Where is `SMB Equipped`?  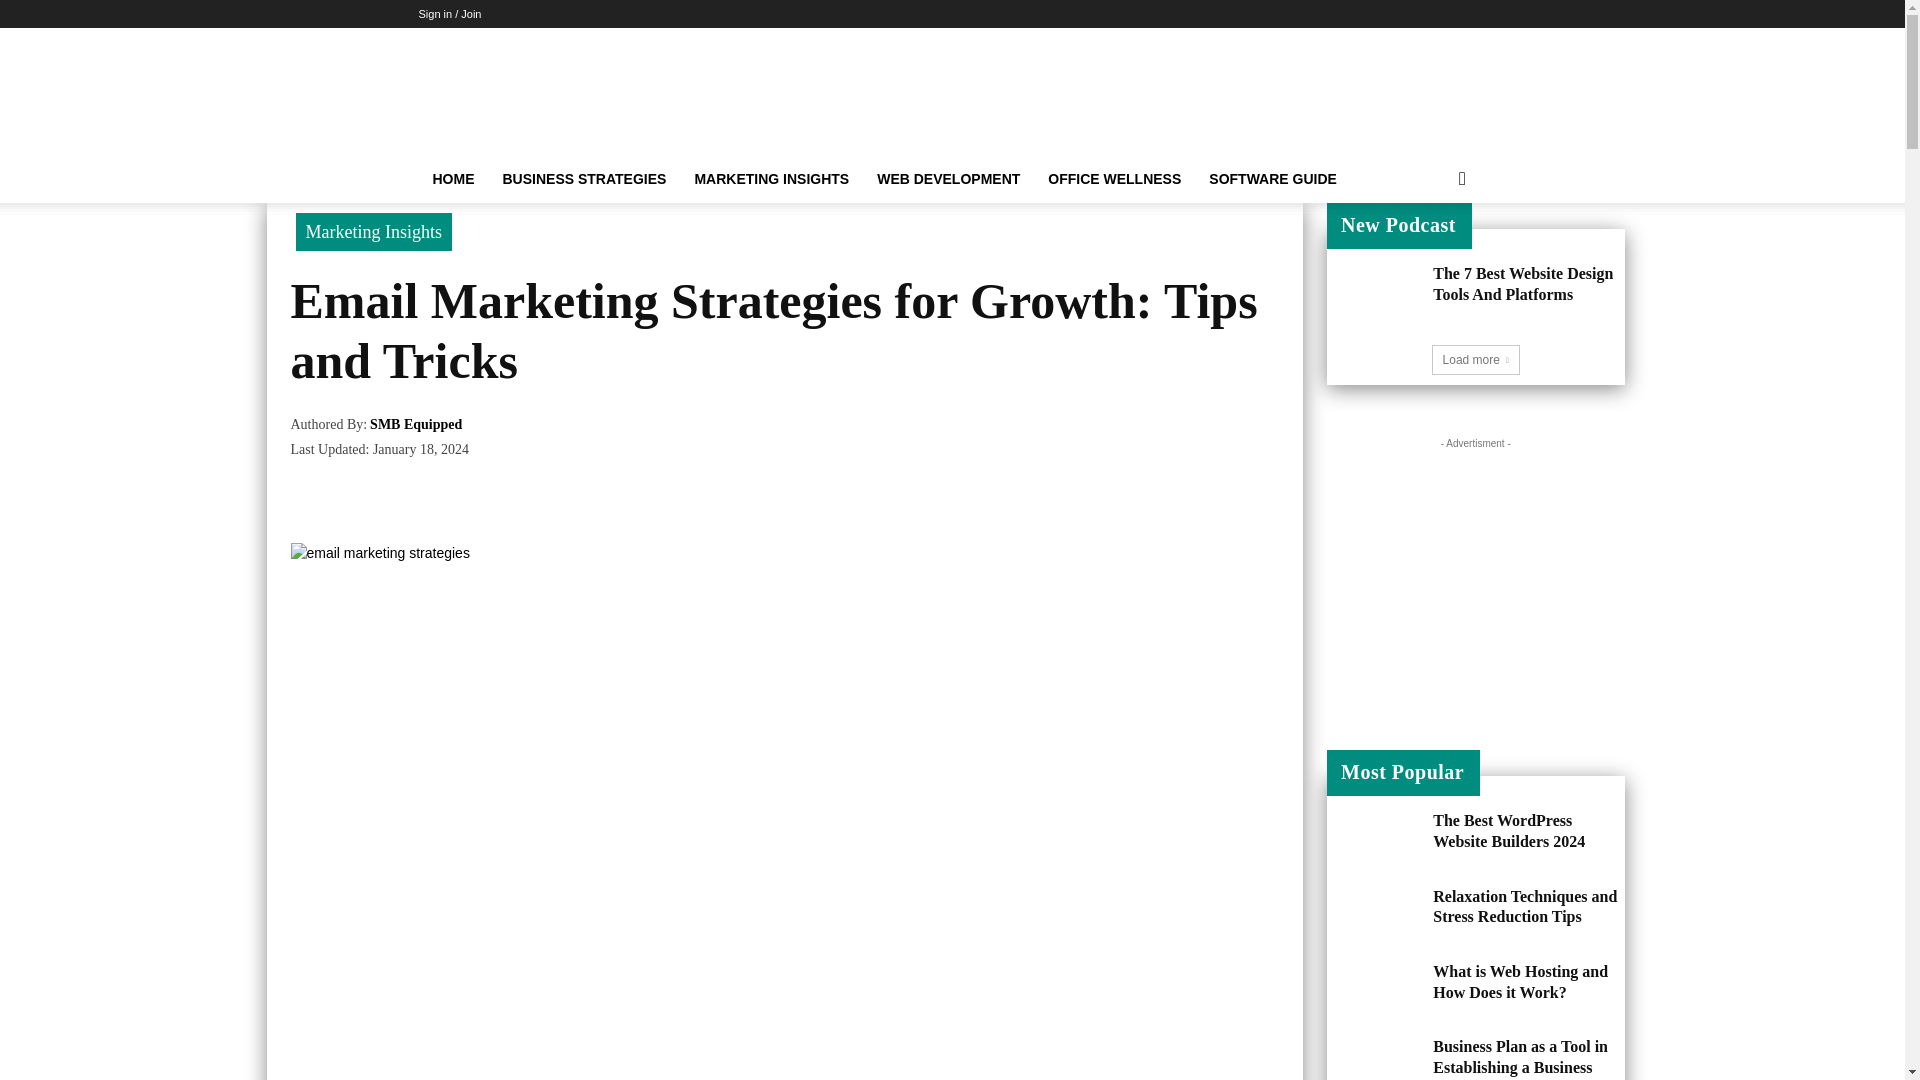 SMB Equipped is located at coordinates (416, 424).